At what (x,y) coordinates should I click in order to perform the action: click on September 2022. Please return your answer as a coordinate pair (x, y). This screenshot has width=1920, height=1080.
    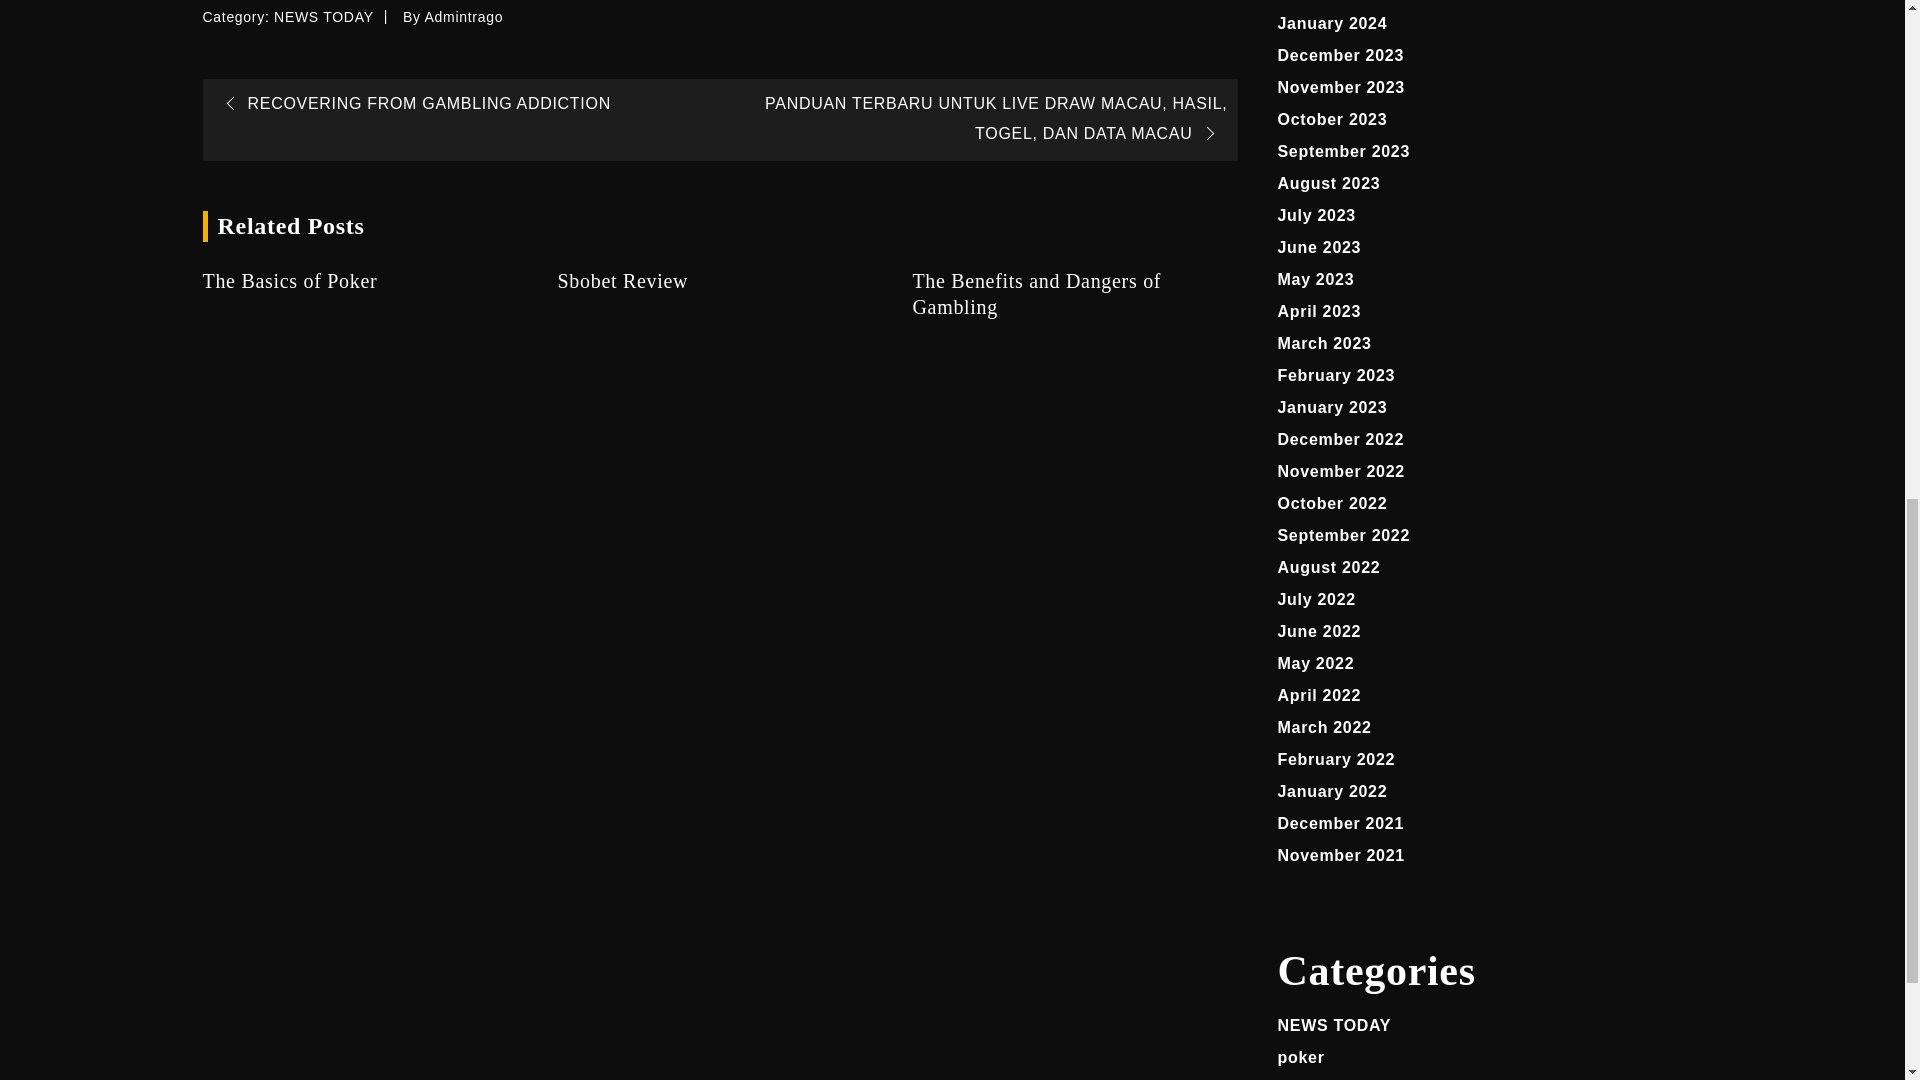
    Looking at the image, I should click on (1344, 536).